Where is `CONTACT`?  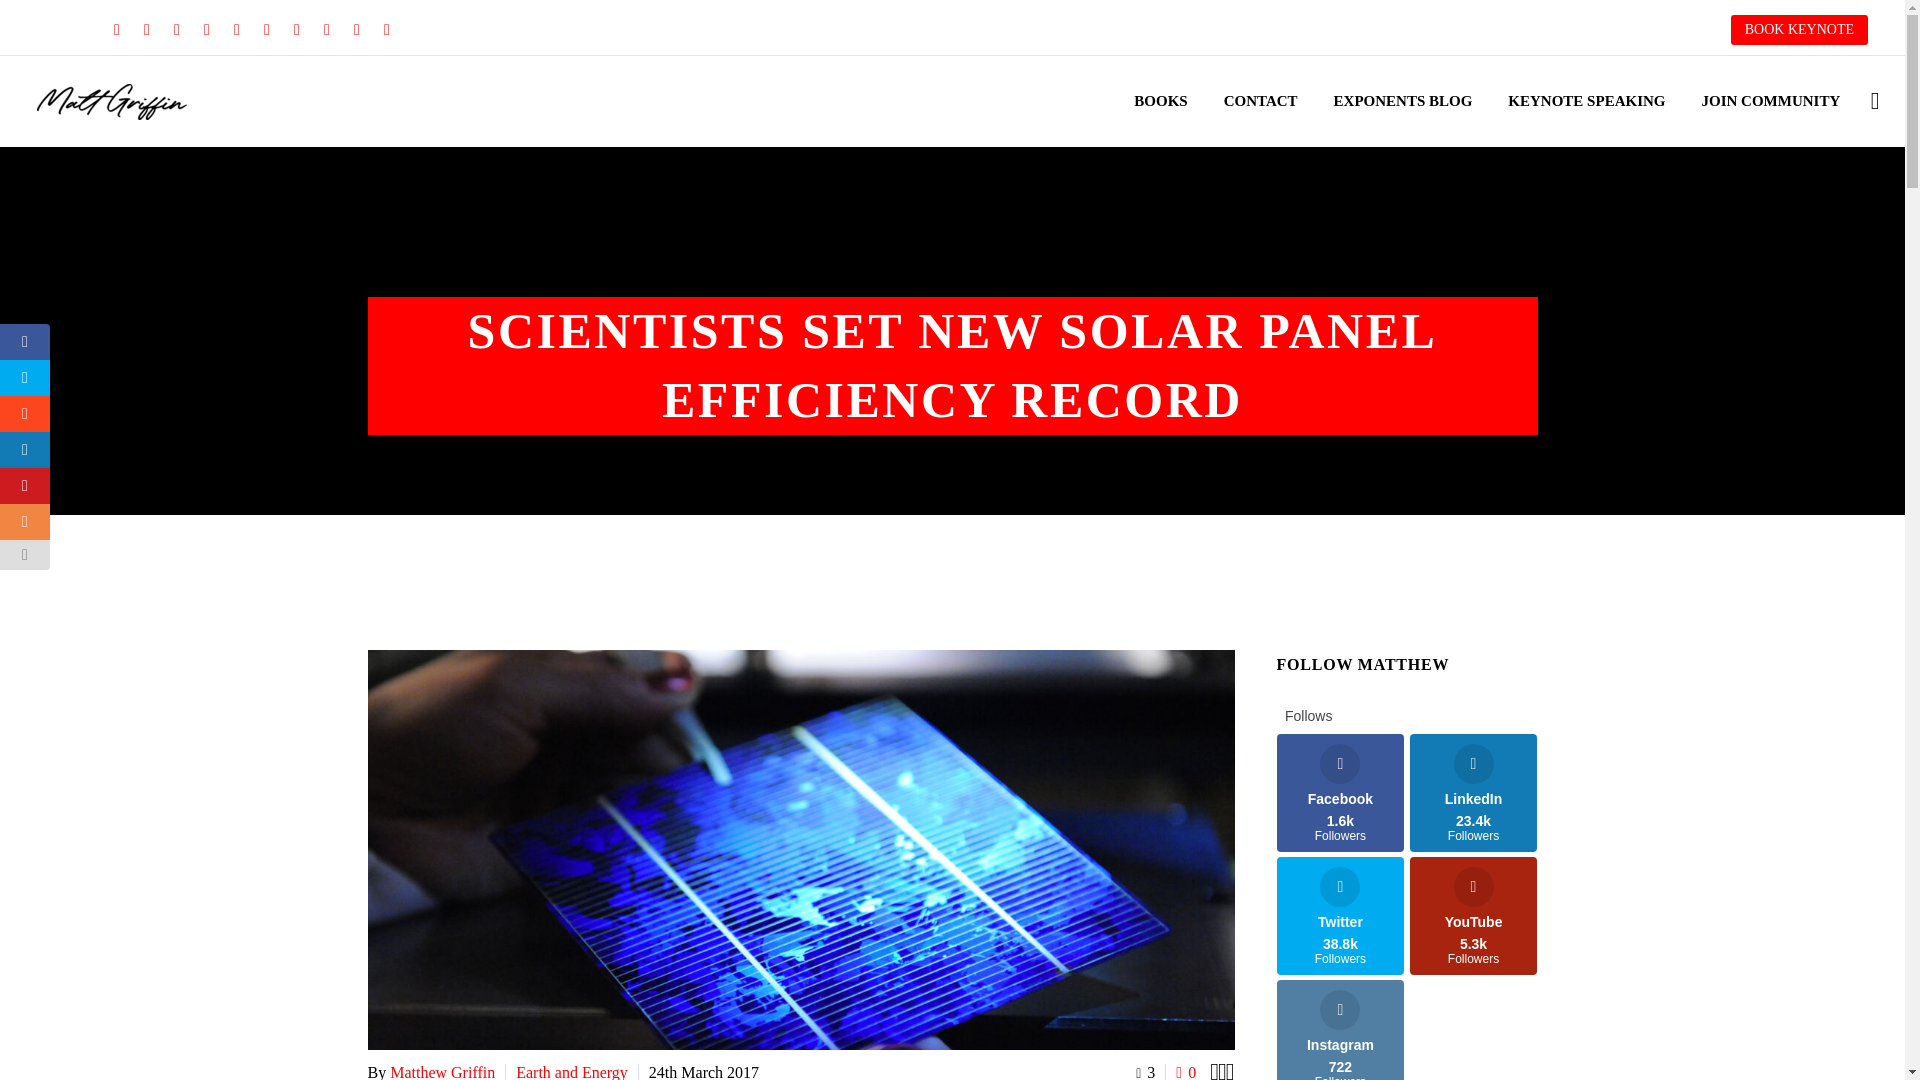 CONTACT is located at coordinates (1261, 101).